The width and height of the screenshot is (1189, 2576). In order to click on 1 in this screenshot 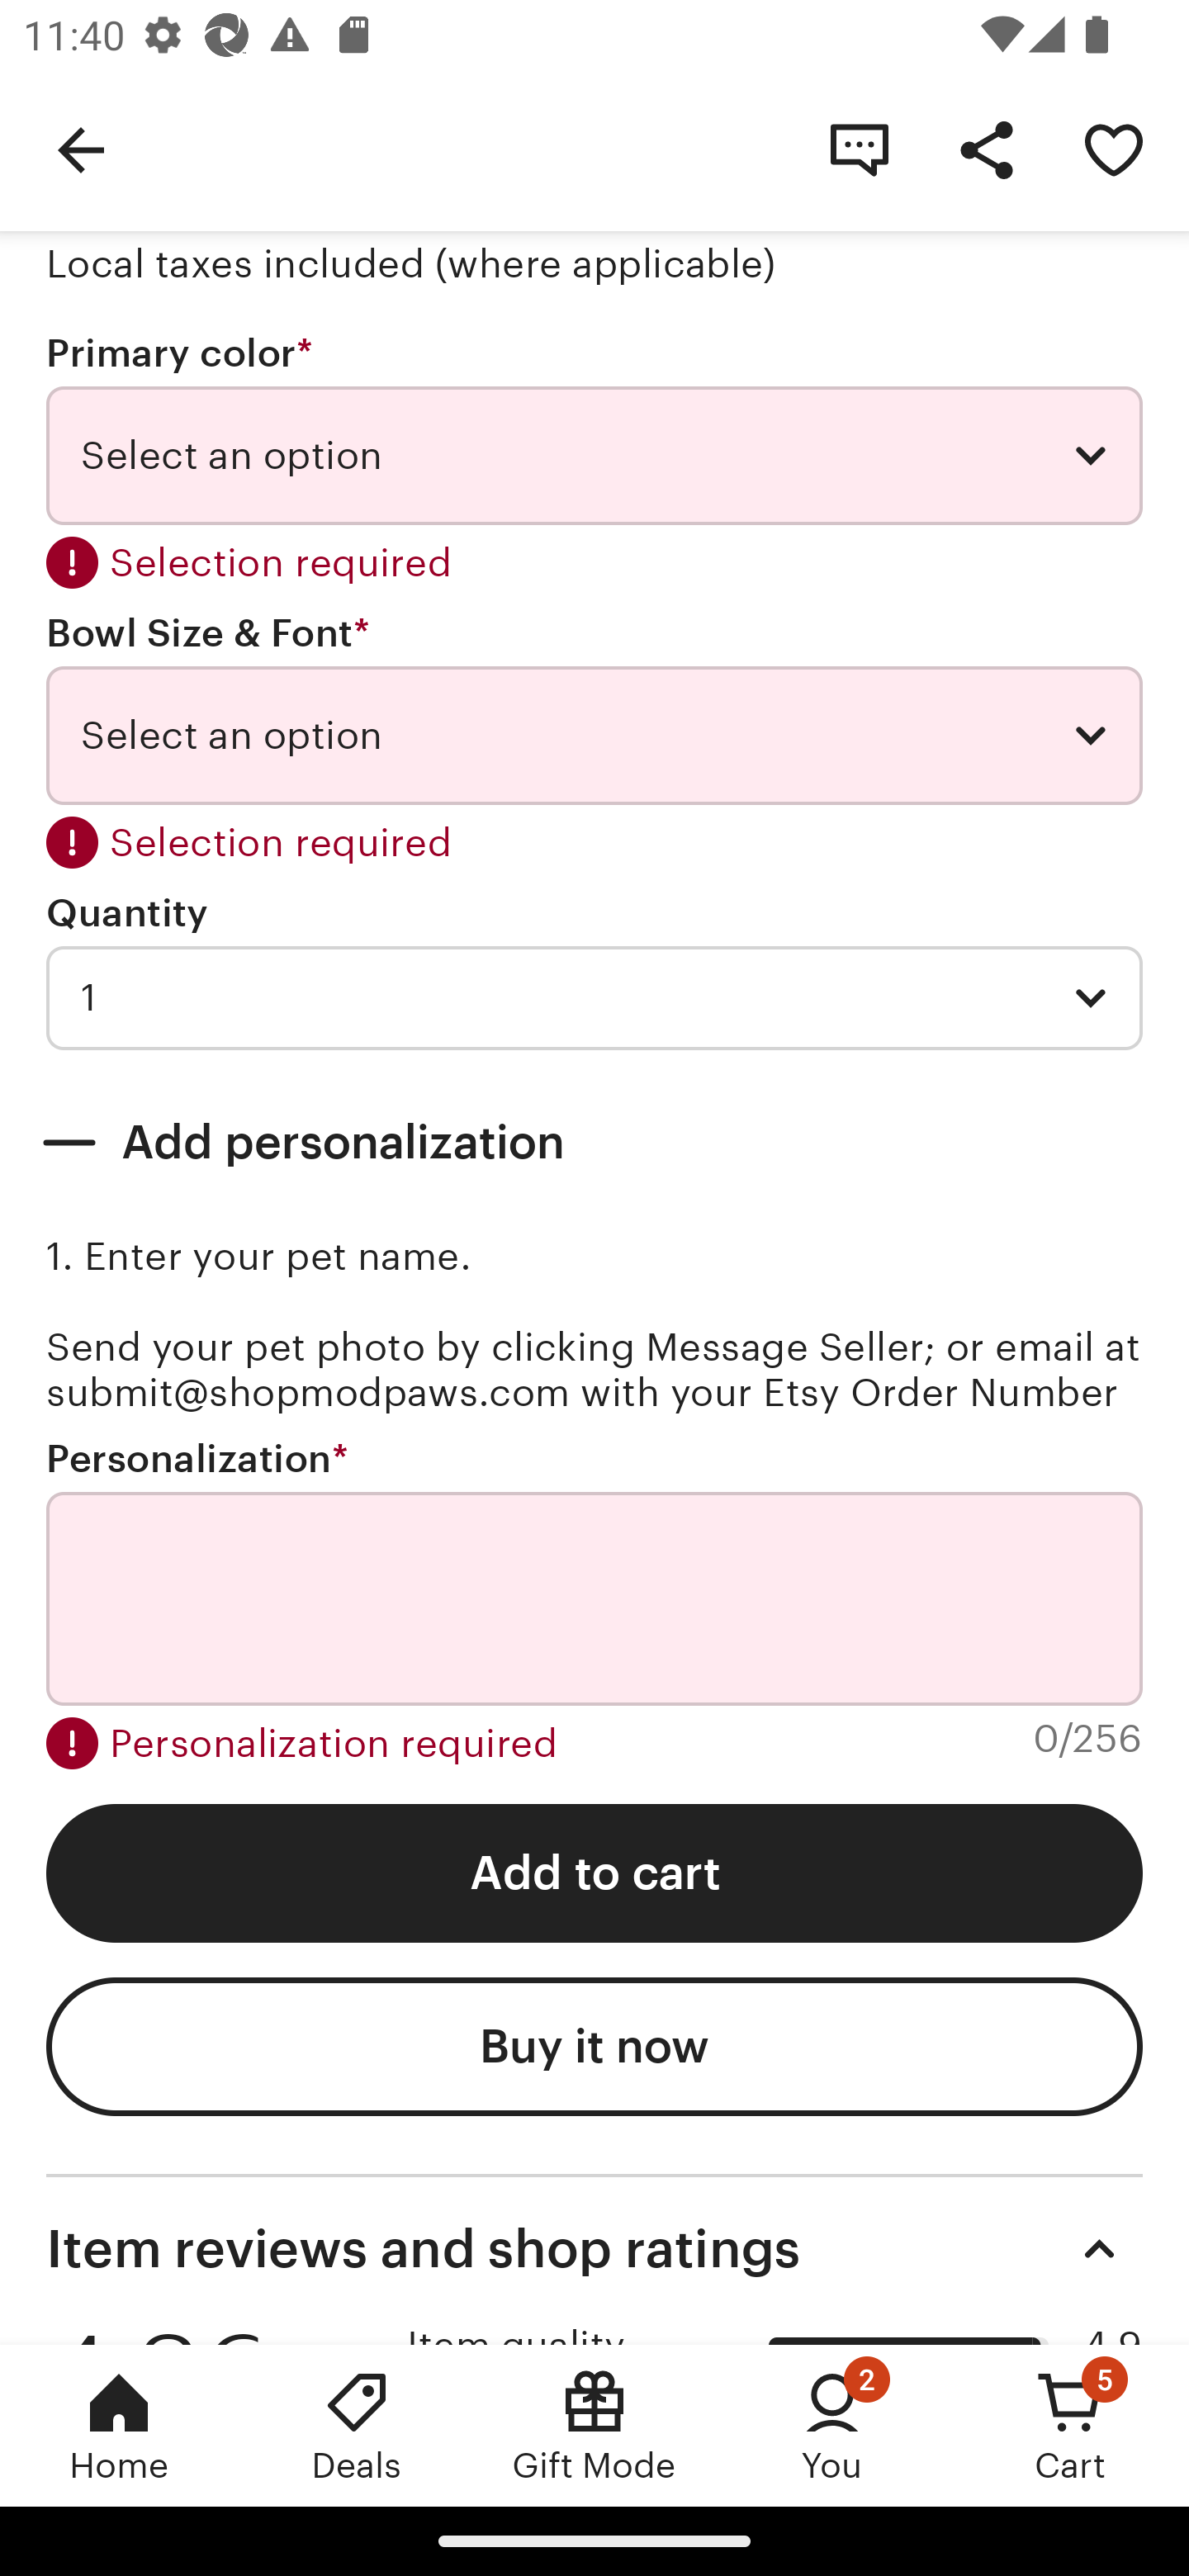, I will do `click(594, 997)`.